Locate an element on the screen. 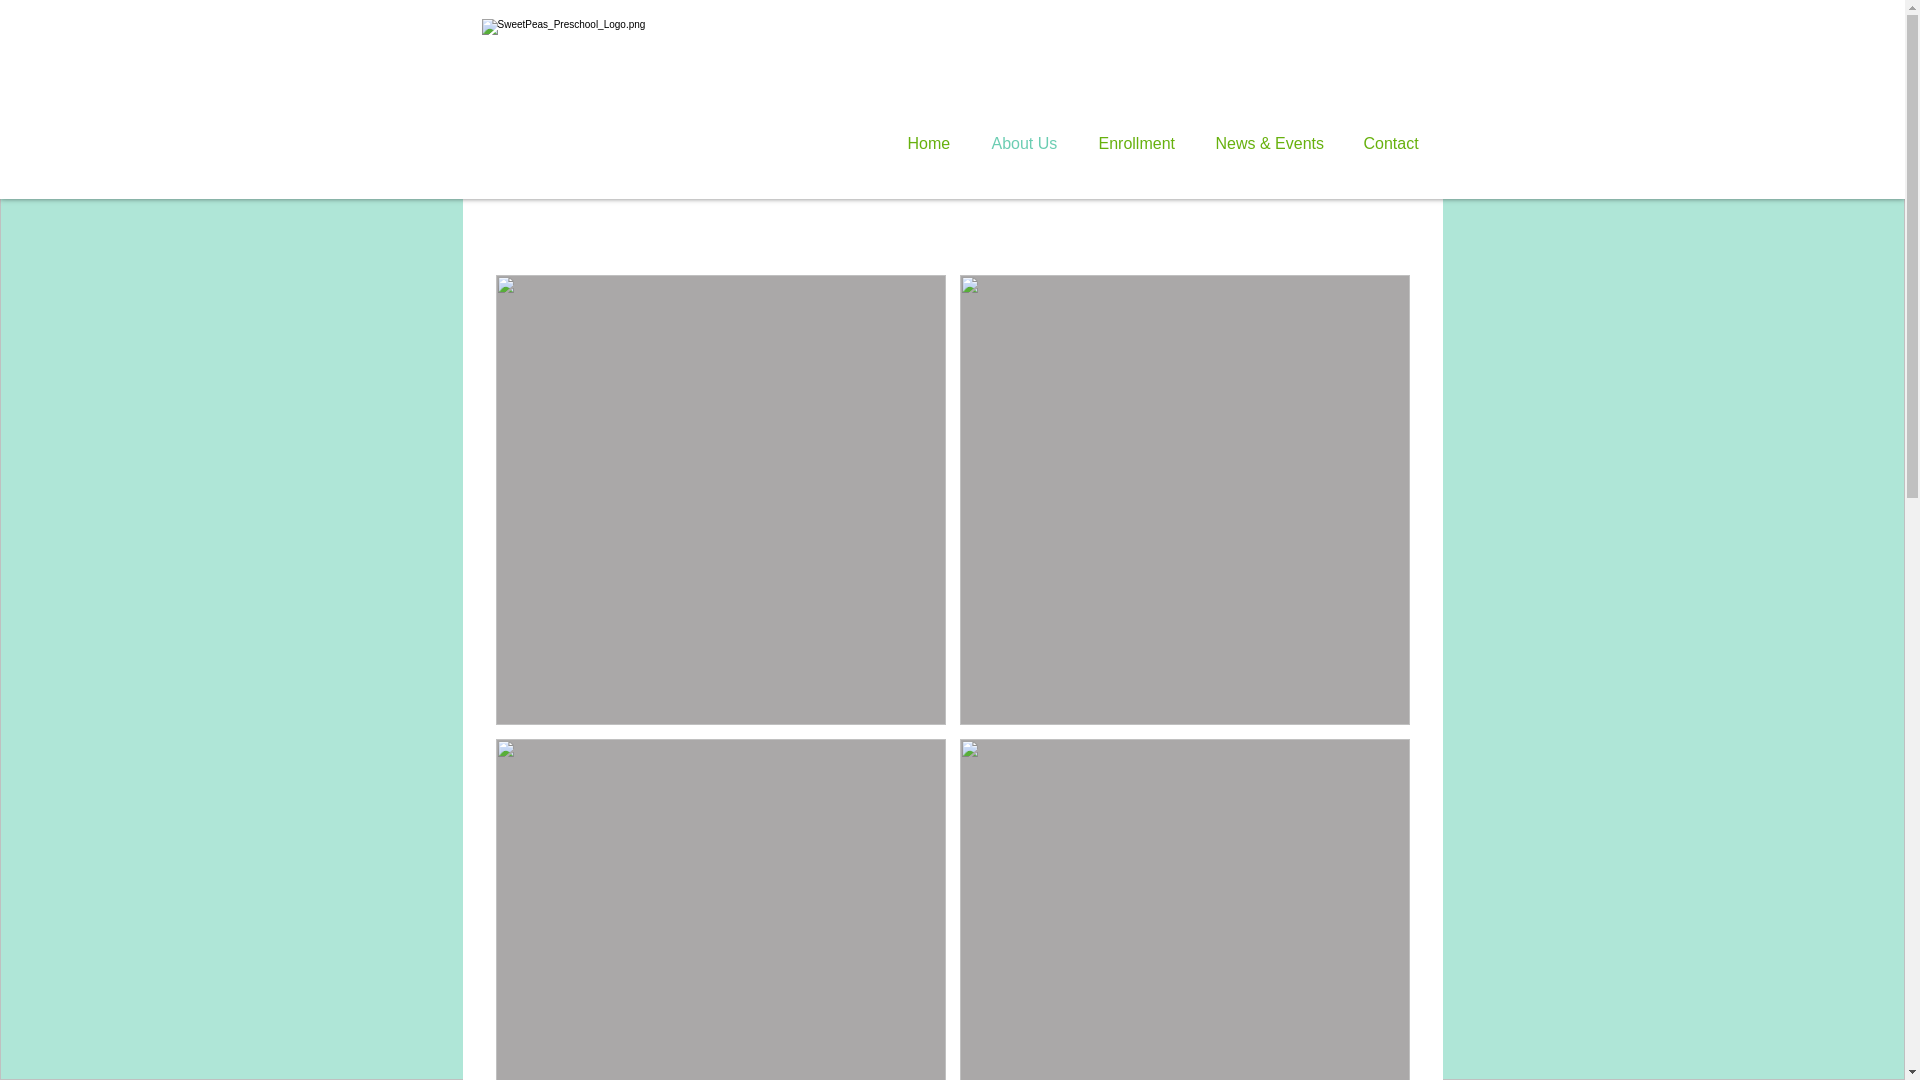  Home is located at coordinates (934, 144).